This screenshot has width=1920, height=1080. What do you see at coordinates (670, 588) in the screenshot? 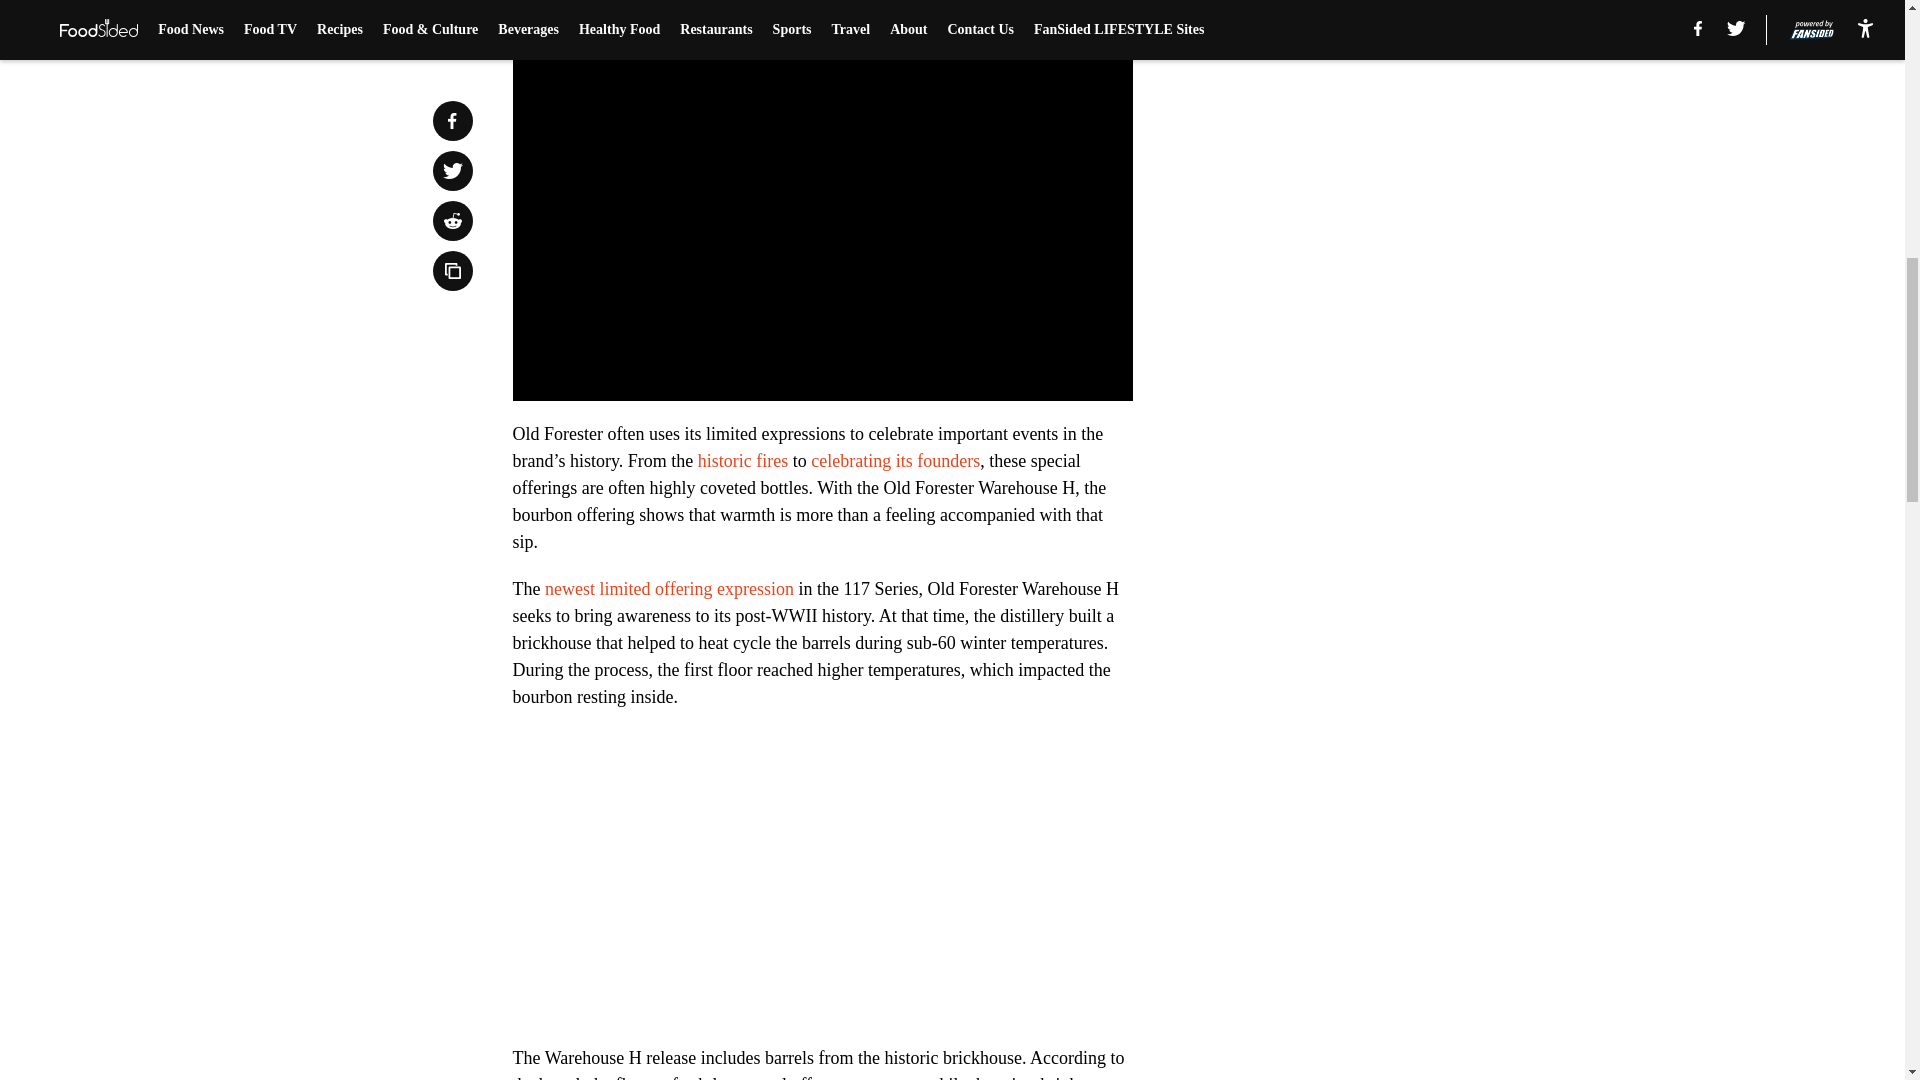
I see `newest limited offering expression` at bounding box center [670, 588].